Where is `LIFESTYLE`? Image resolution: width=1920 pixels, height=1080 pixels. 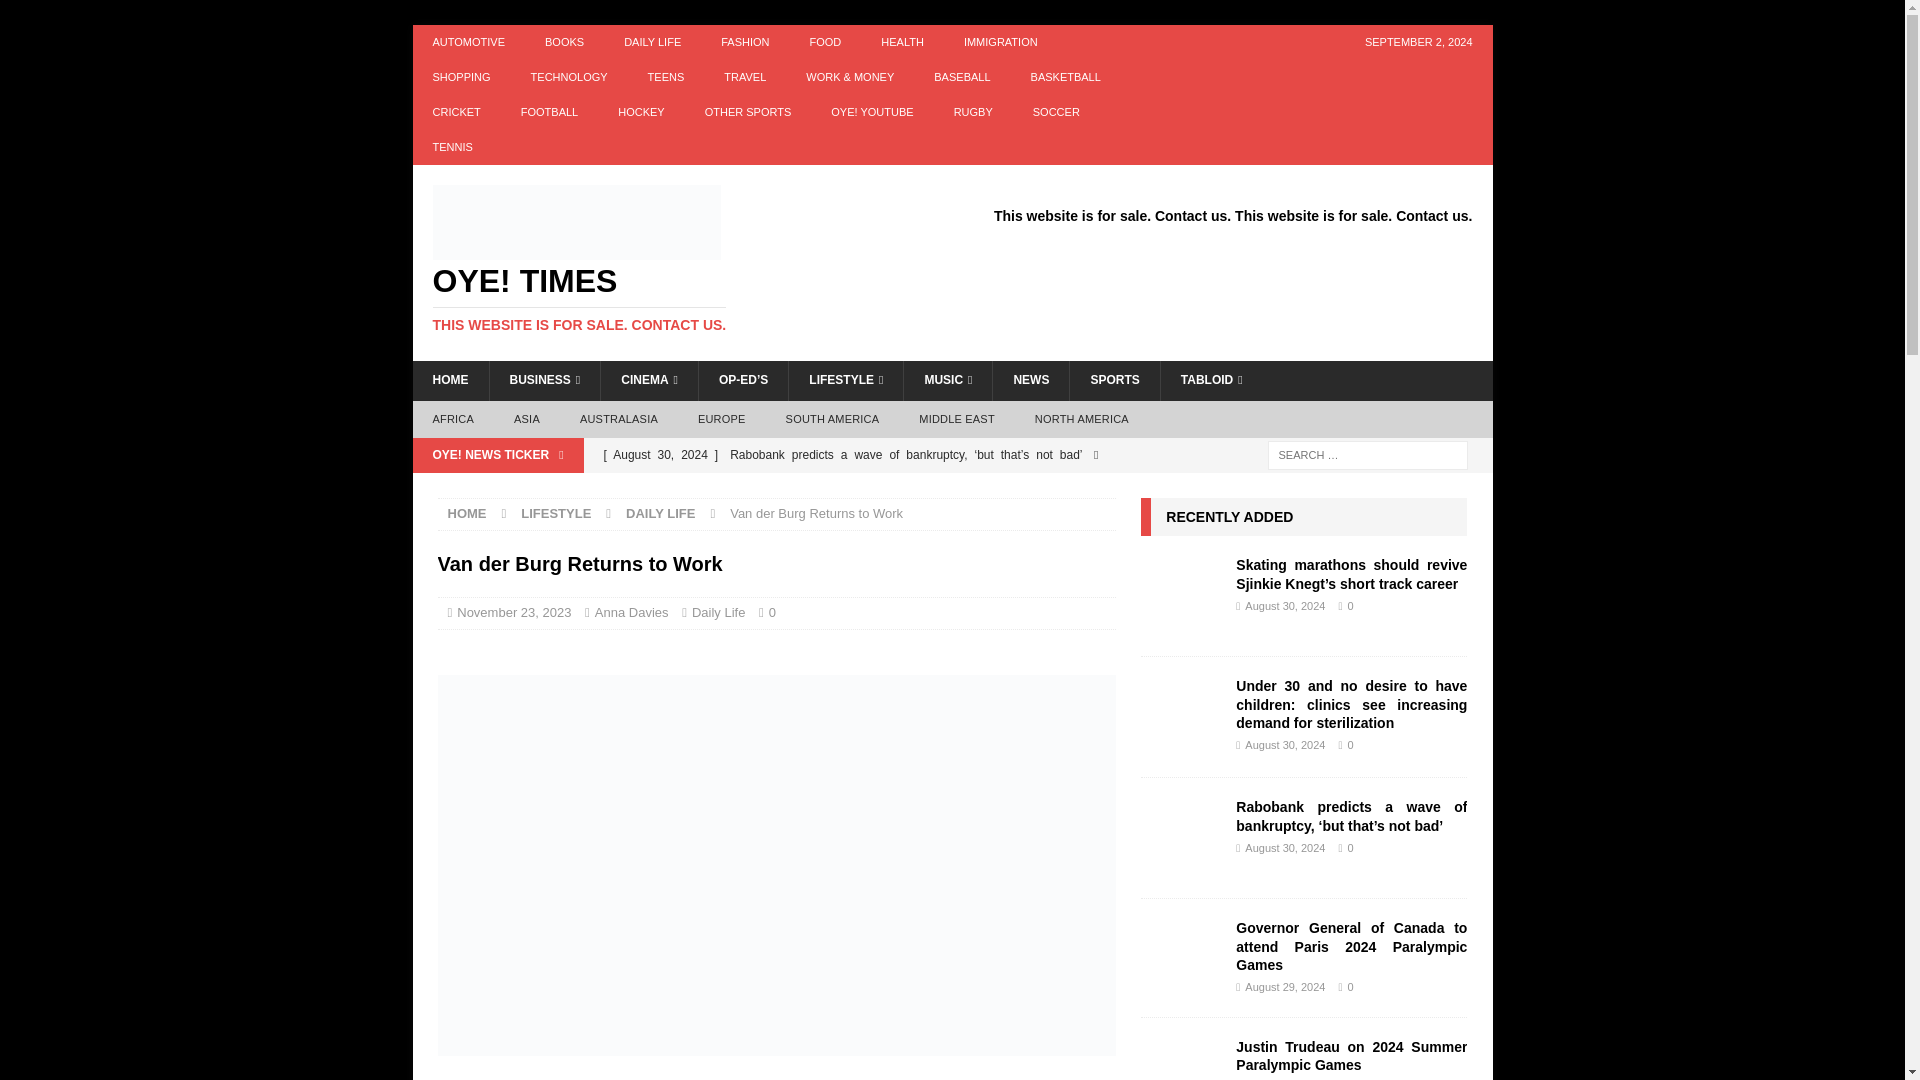
LIFESTYLE is located at coordinates (844, 380).